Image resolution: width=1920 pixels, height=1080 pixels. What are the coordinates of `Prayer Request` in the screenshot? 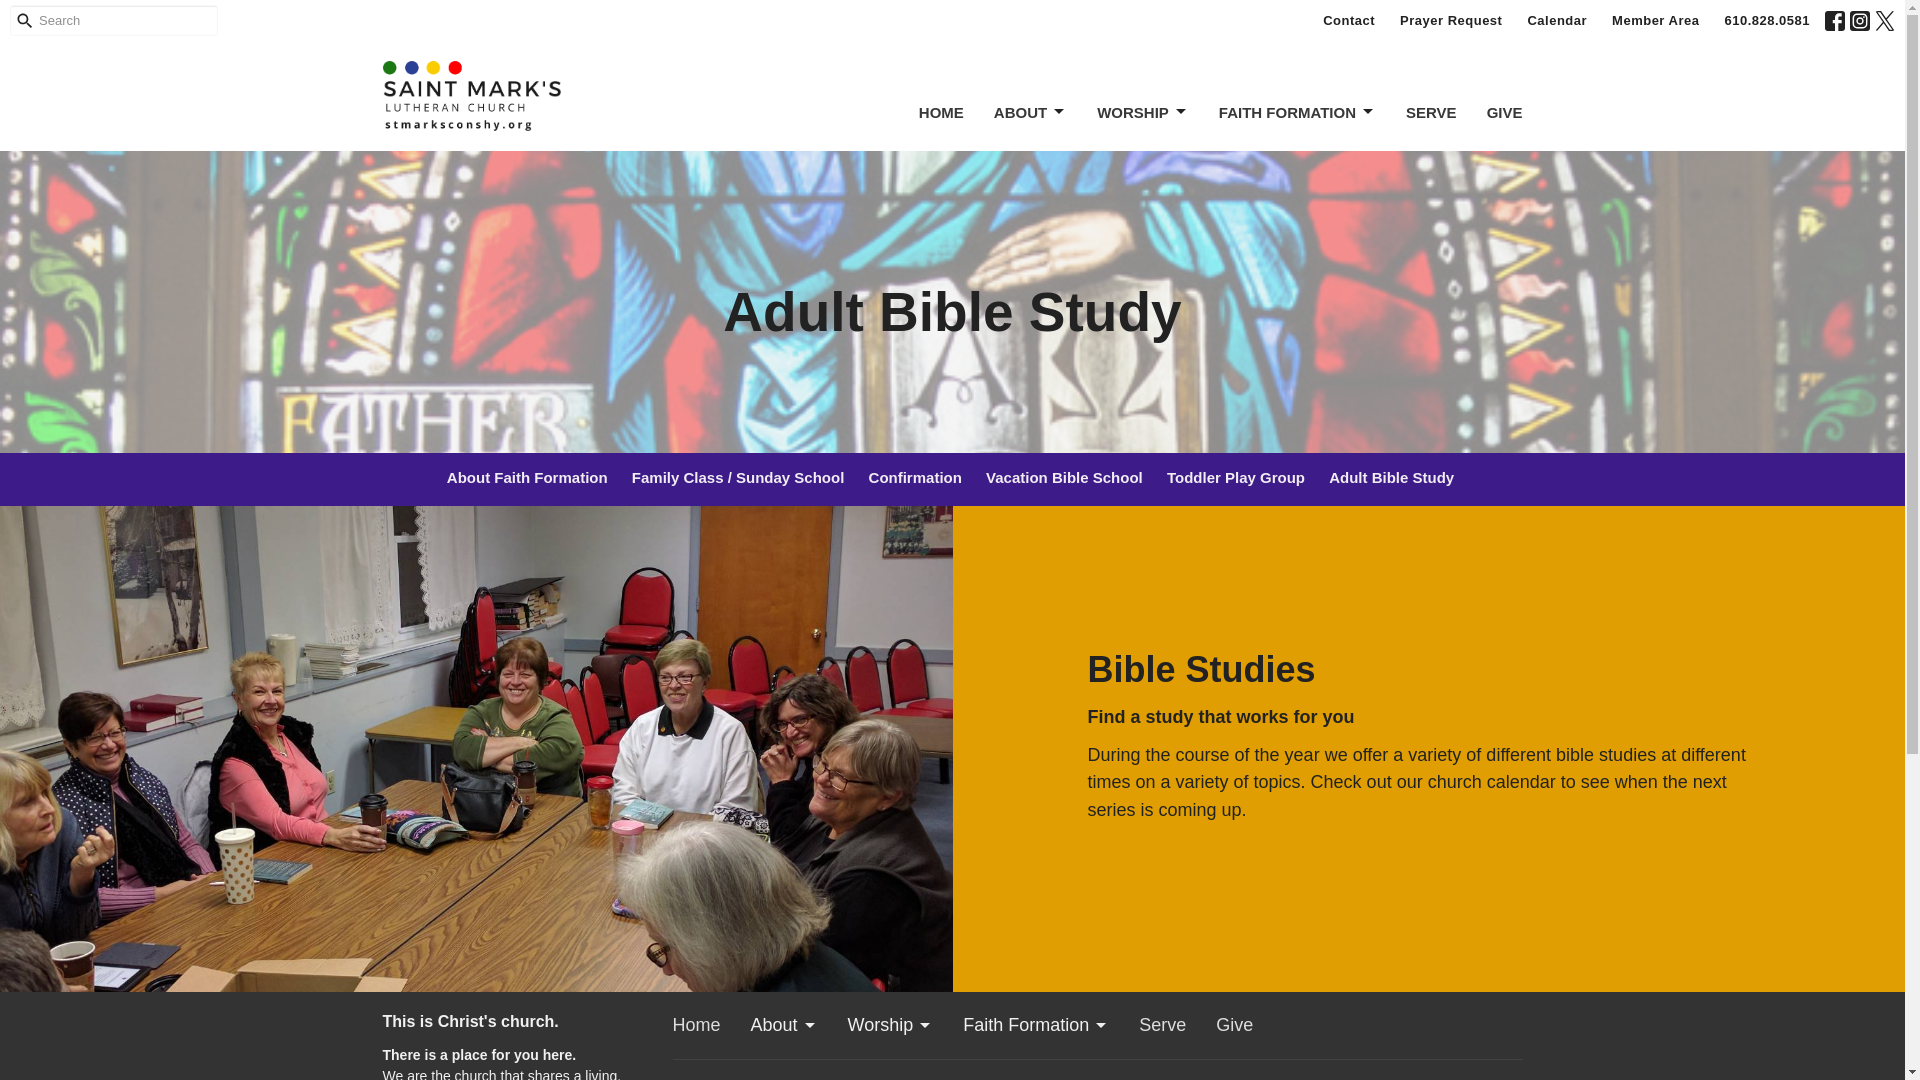 It's located at (1451, 20).